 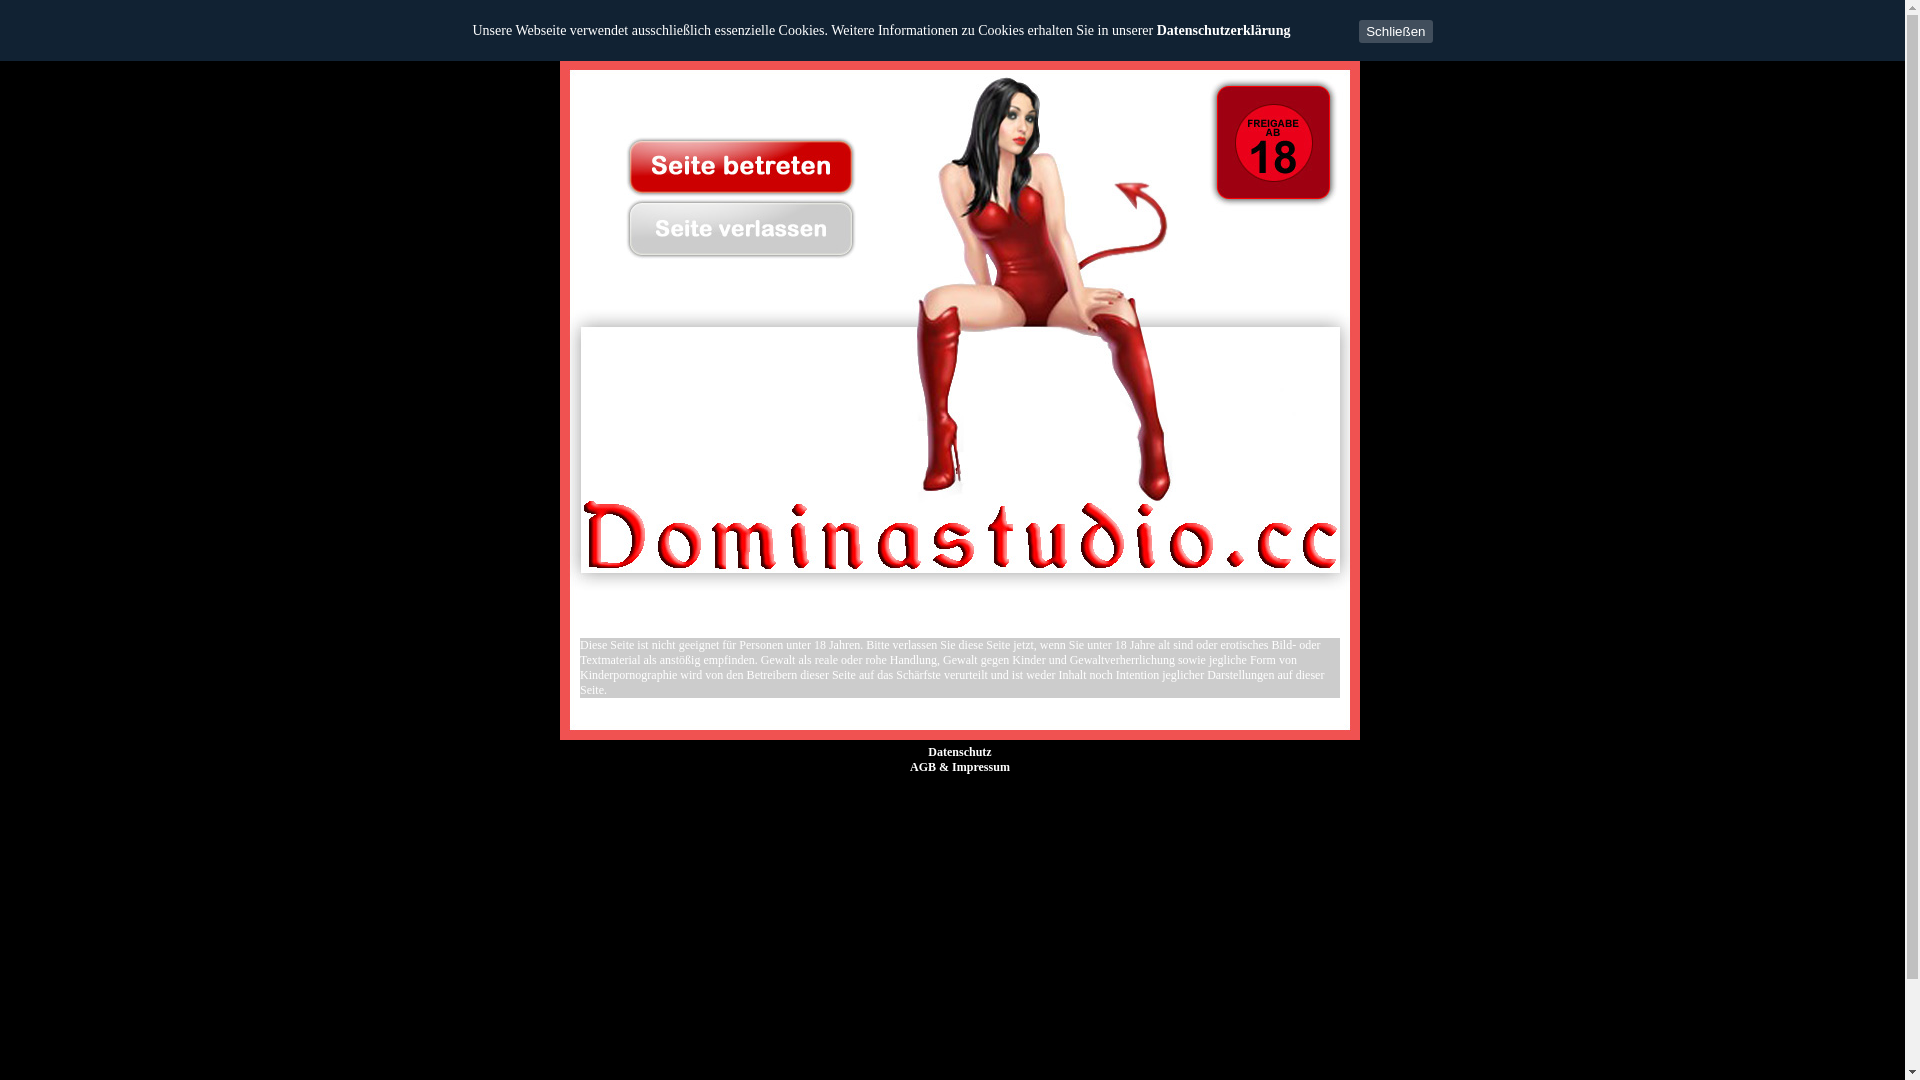 What do you see at coordinates (1088, 790) in the screenshot?
I see `Svetlana` at bounding box center [1088, 790].